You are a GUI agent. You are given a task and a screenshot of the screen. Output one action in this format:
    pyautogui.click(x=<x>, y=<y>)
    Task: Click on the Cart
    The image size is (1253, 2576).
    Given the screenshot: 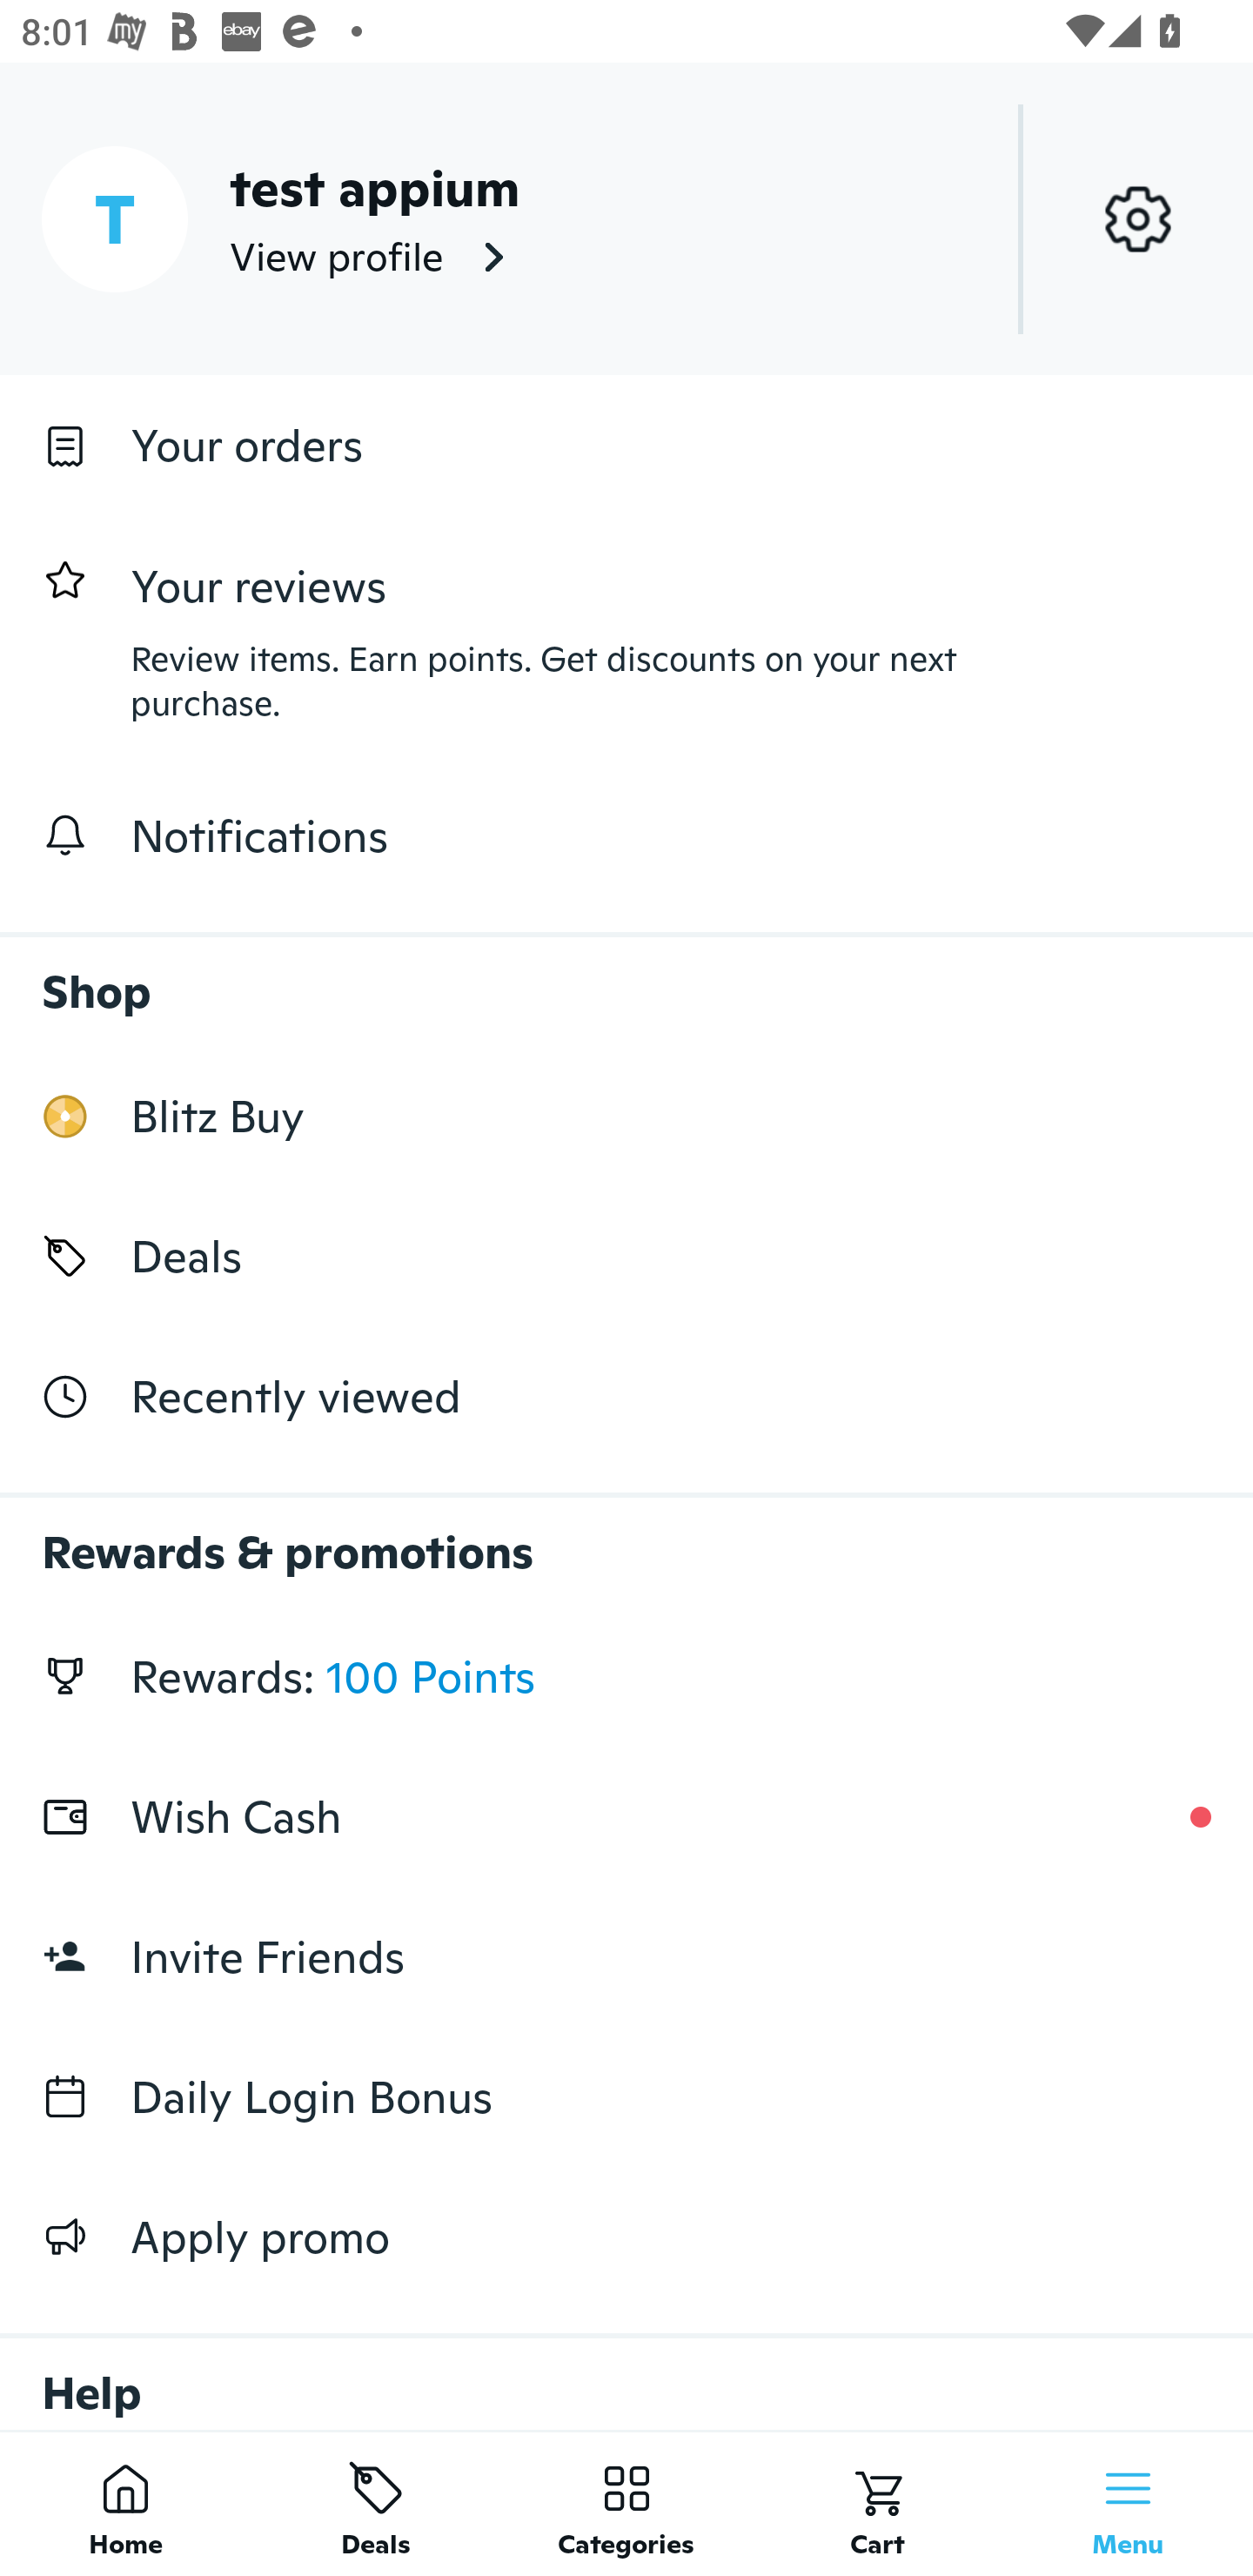 What is the action you would take?
    pyautogui.click(x=877, y=2503)
    